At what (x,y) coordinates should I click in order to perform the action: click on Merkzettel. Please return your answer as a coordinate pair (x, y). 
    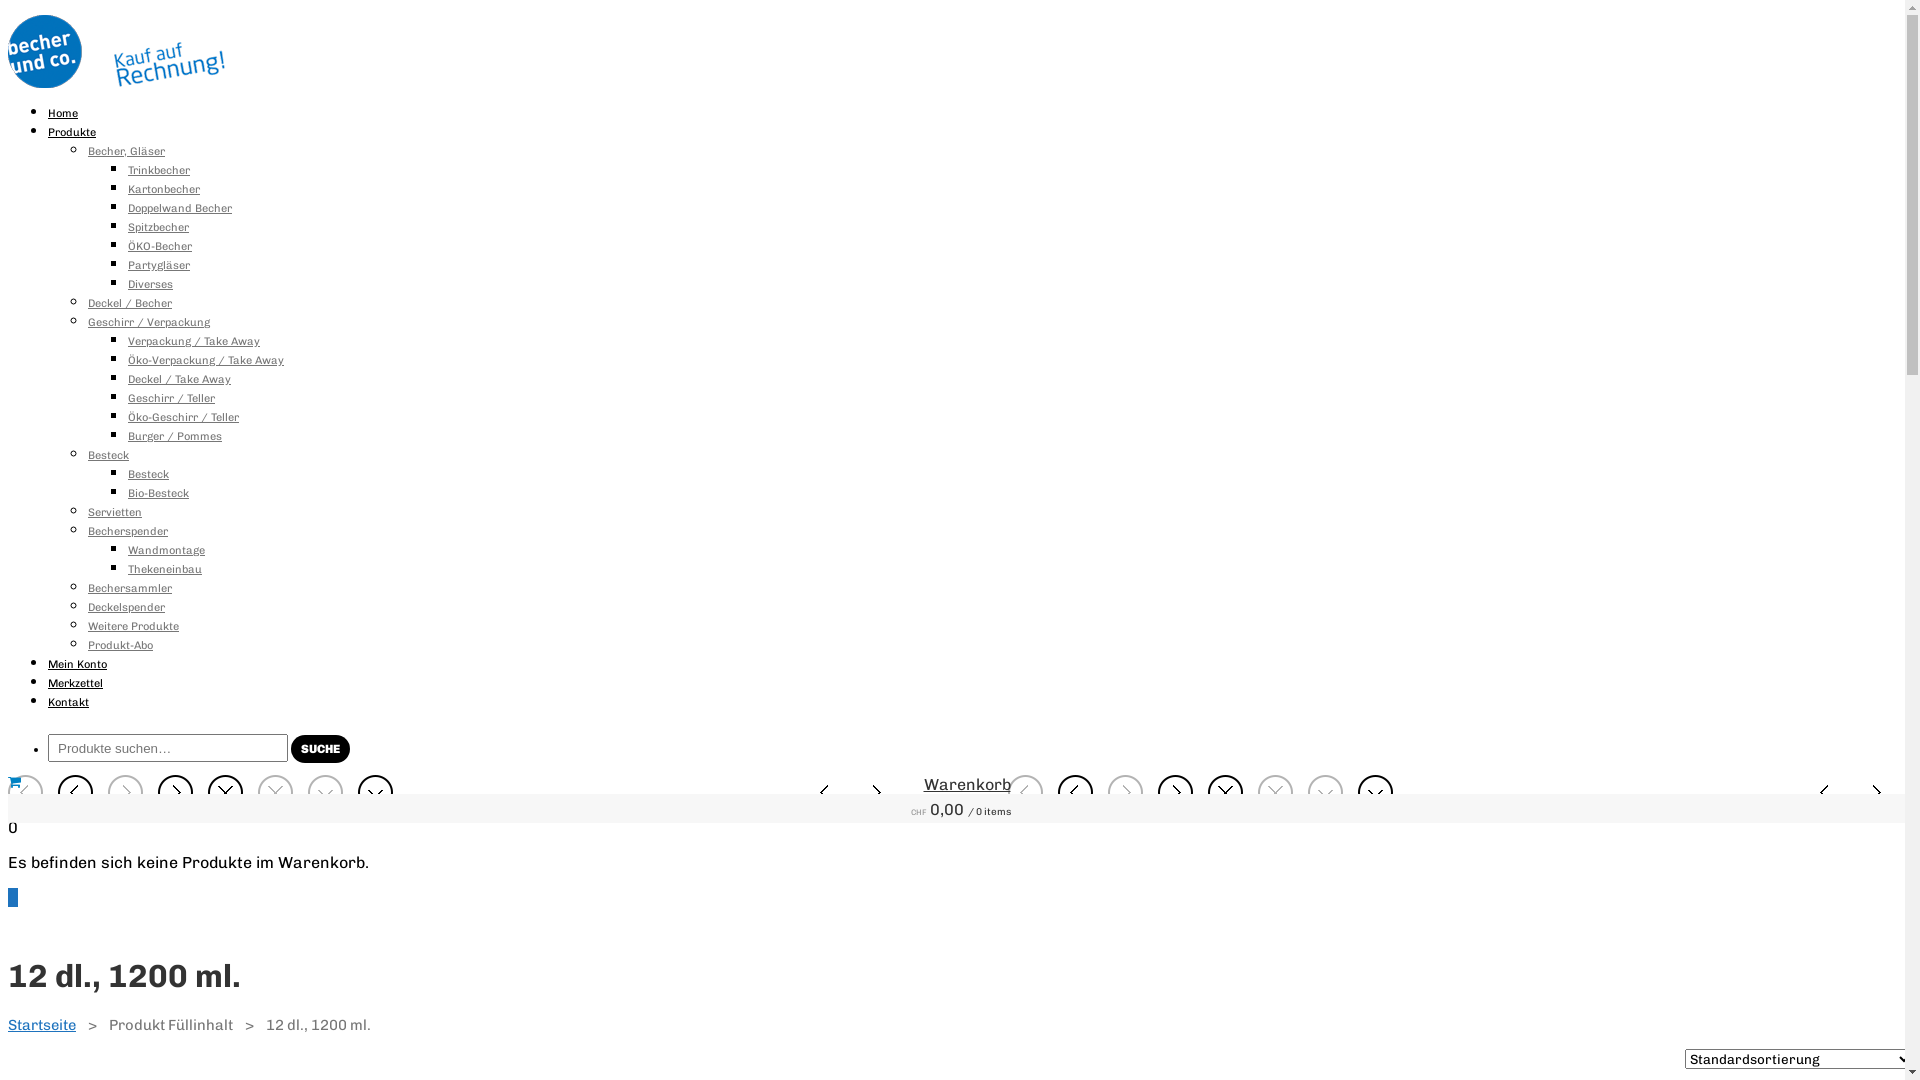
    Looking at the image, I should click on (76, 684).